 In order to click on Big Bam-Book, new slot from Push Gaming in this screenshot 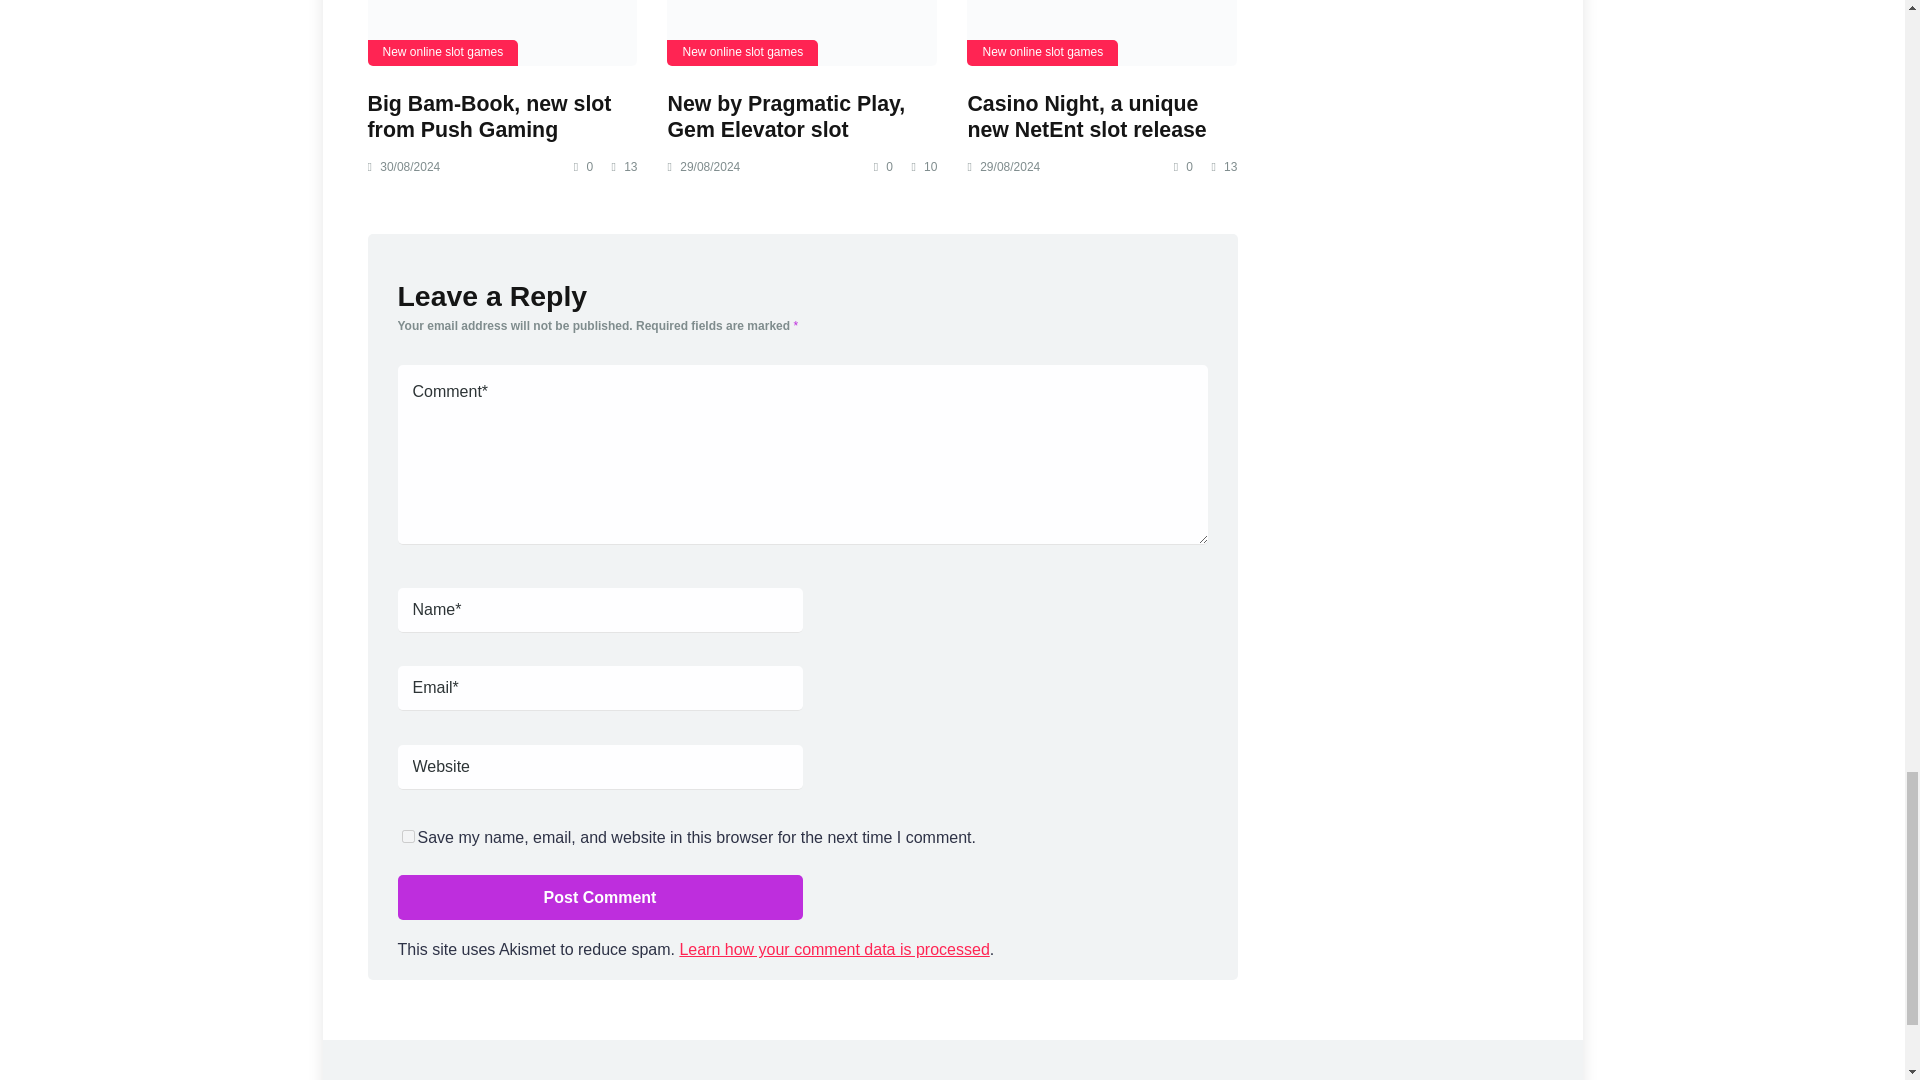, I will do `click(490, 116)`.